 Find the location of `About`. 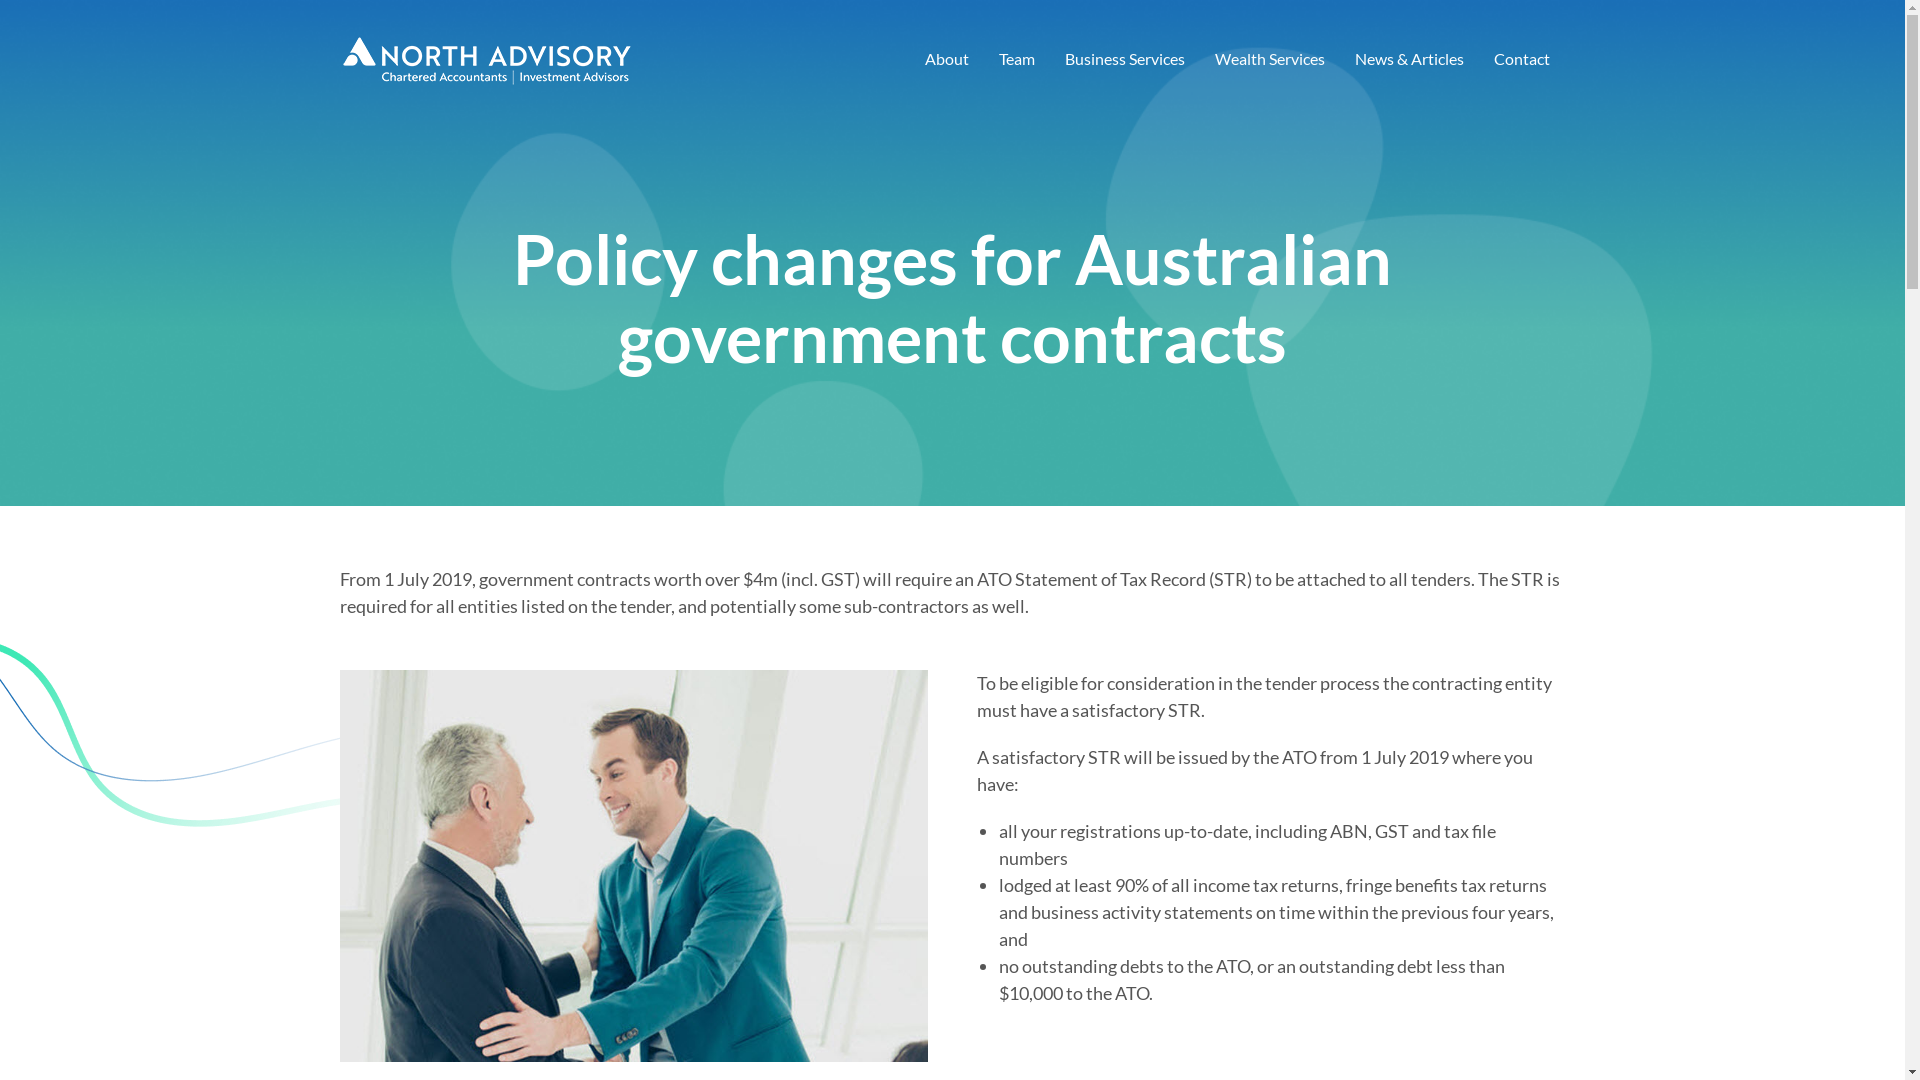

About is located at coordinates (946, 60).